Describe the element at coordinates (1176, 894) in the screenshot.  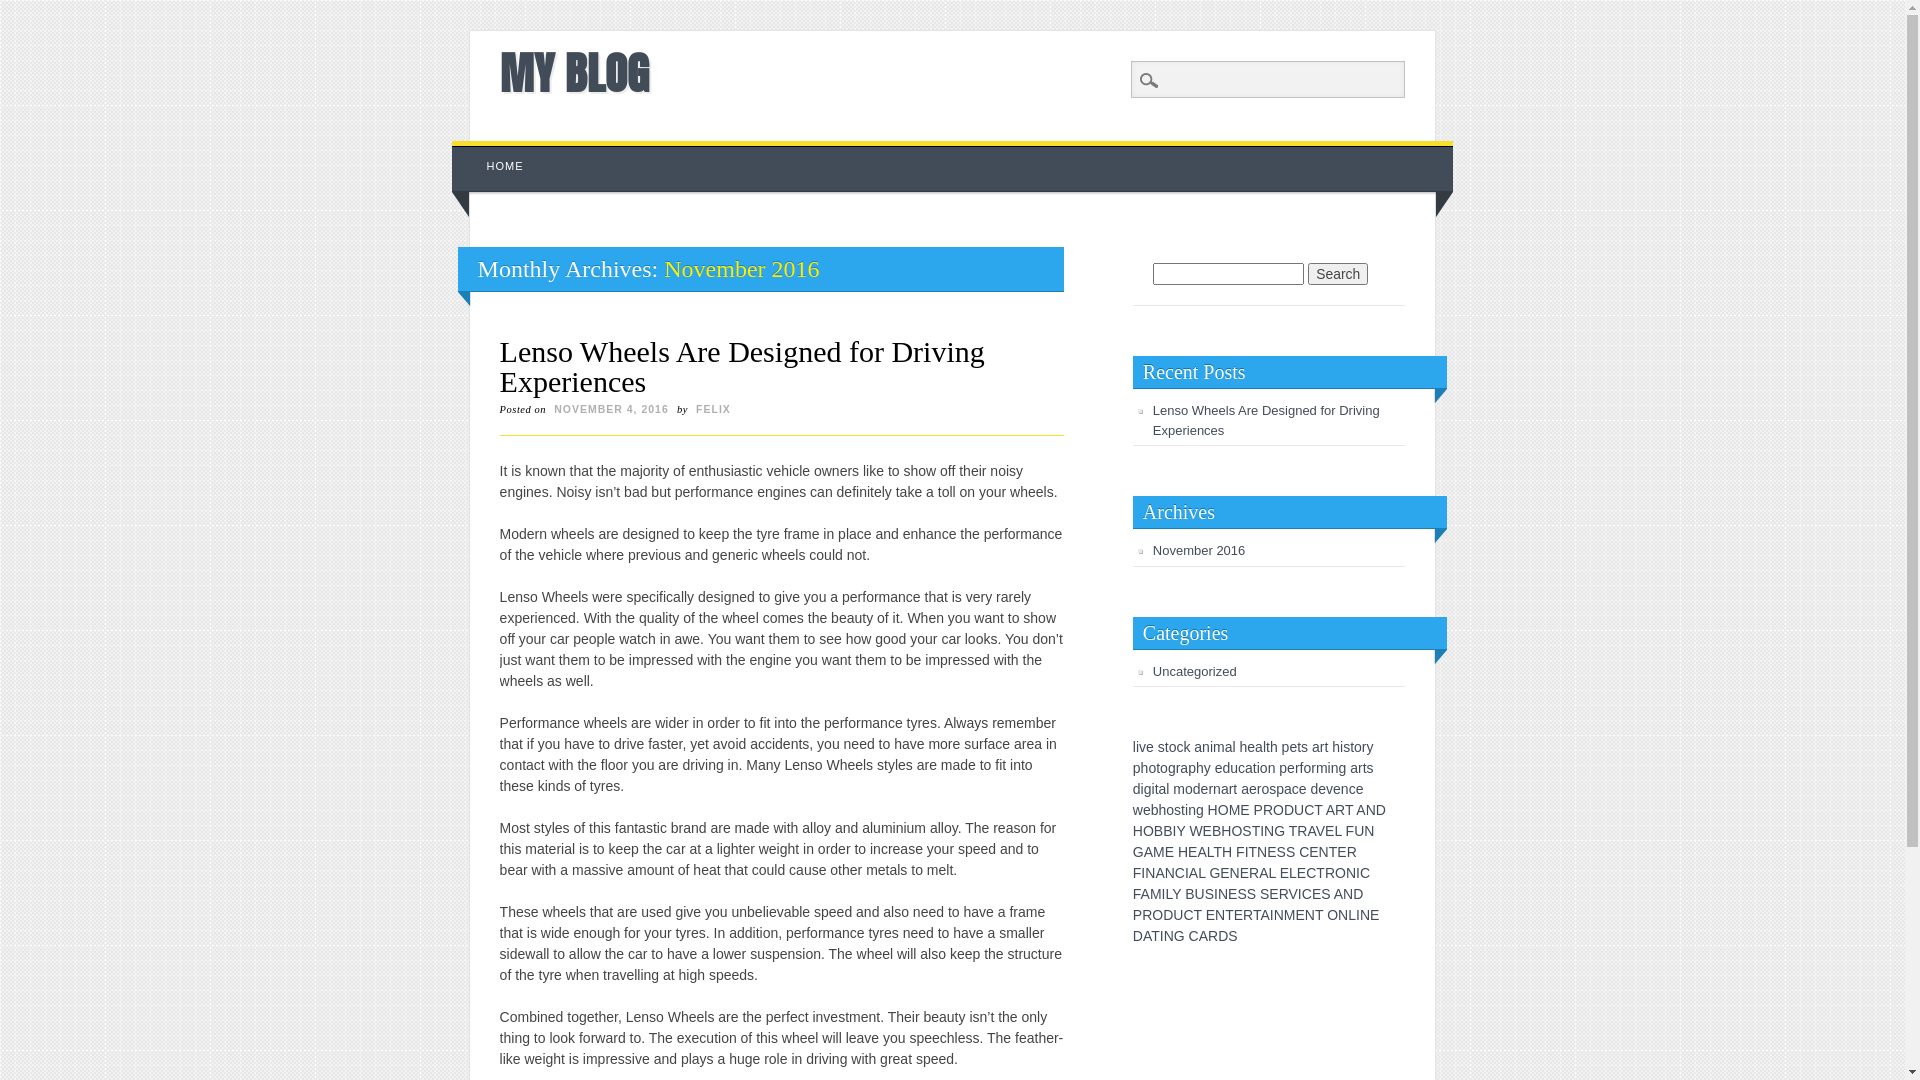
I see `Y` at that location.